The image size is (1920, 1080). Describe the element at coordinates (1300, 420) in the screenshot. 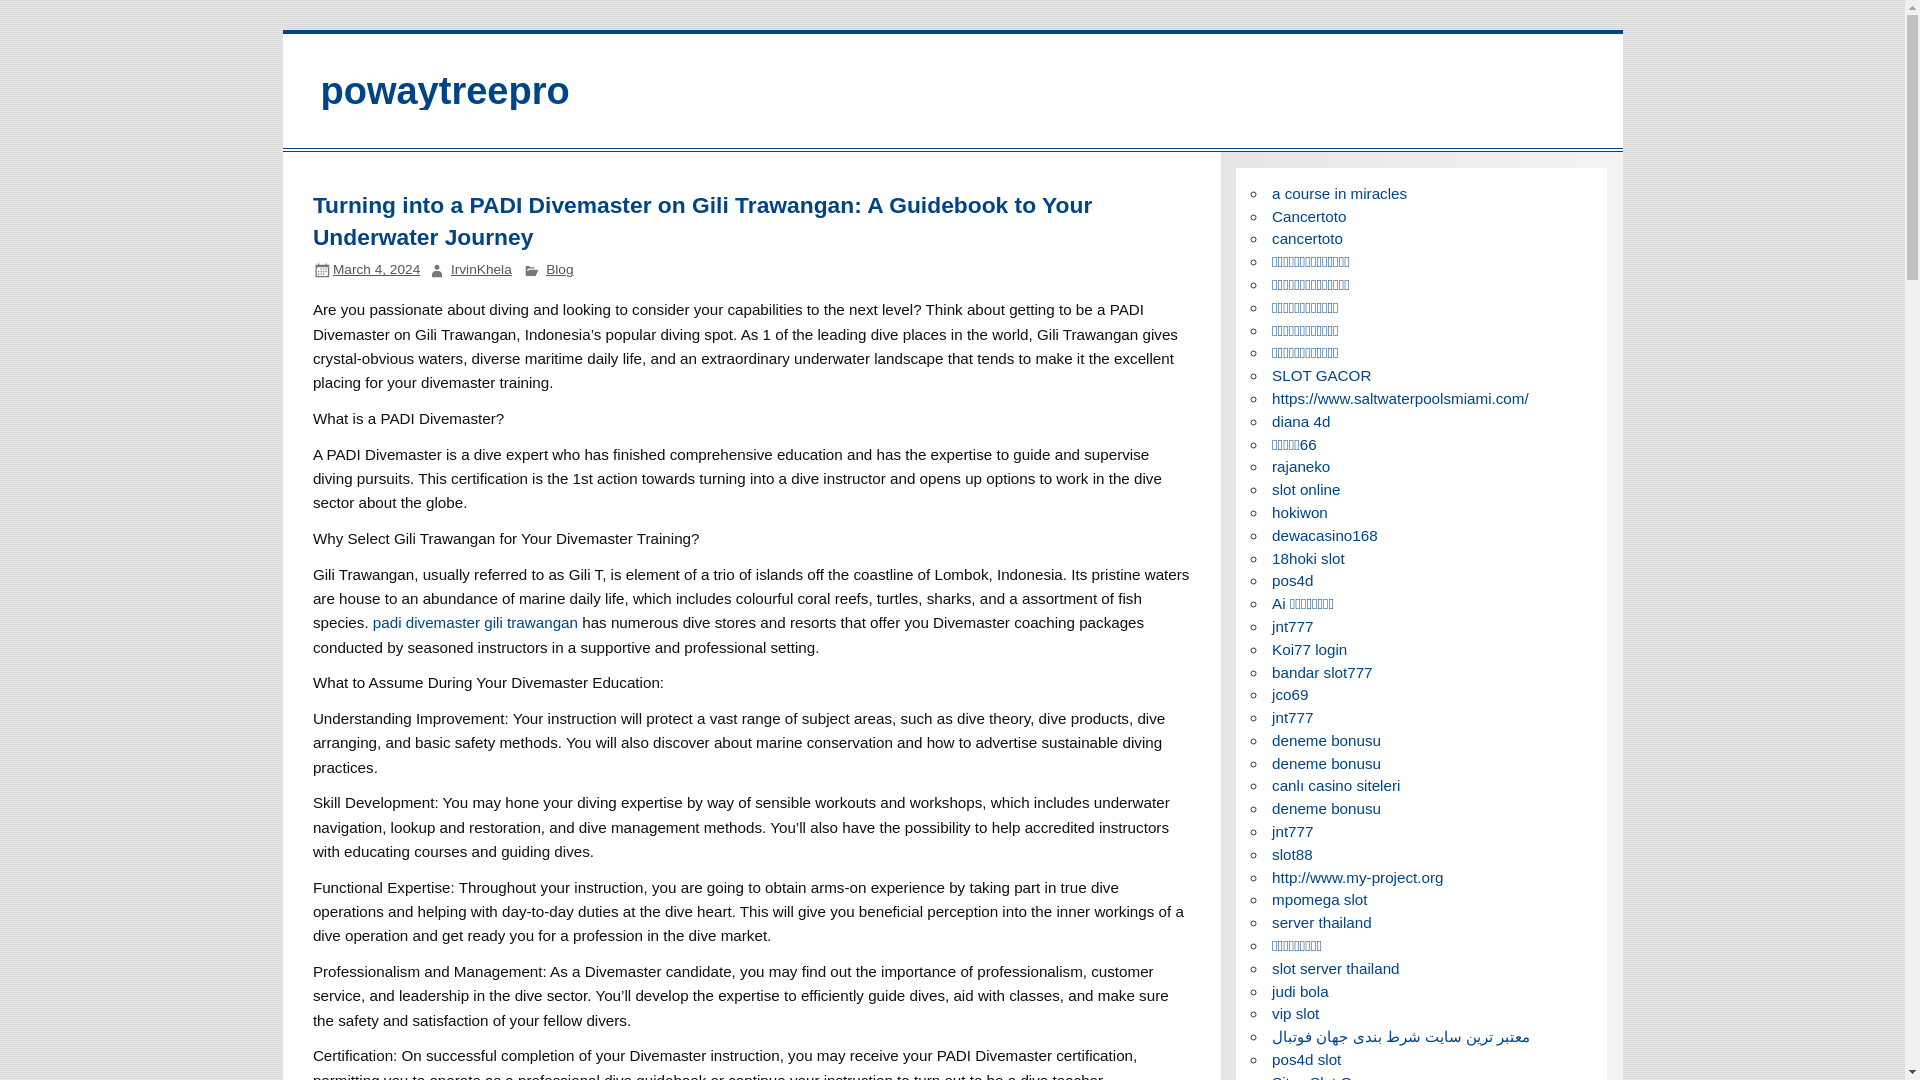

I see `diana 4d` at that location.